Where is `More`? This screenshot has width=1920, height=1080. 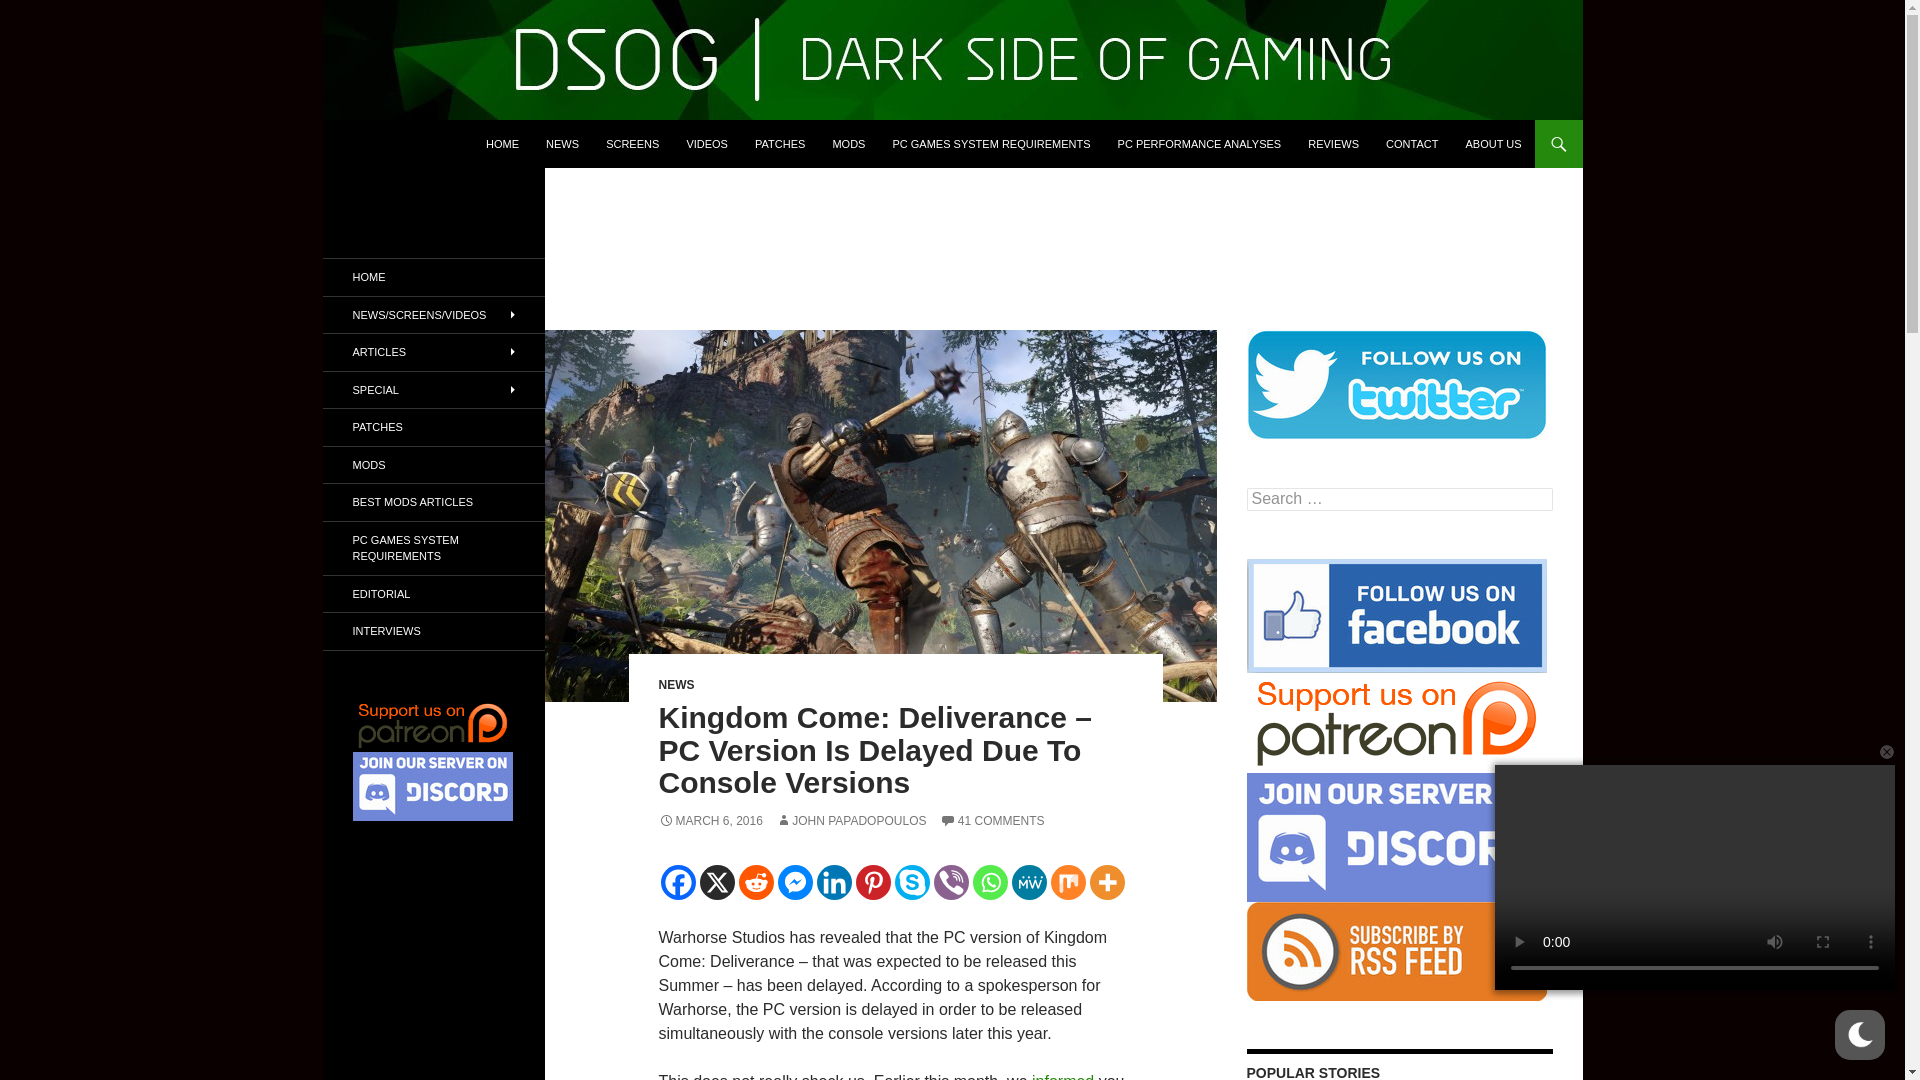
More is located at coordinates (1108, 882).